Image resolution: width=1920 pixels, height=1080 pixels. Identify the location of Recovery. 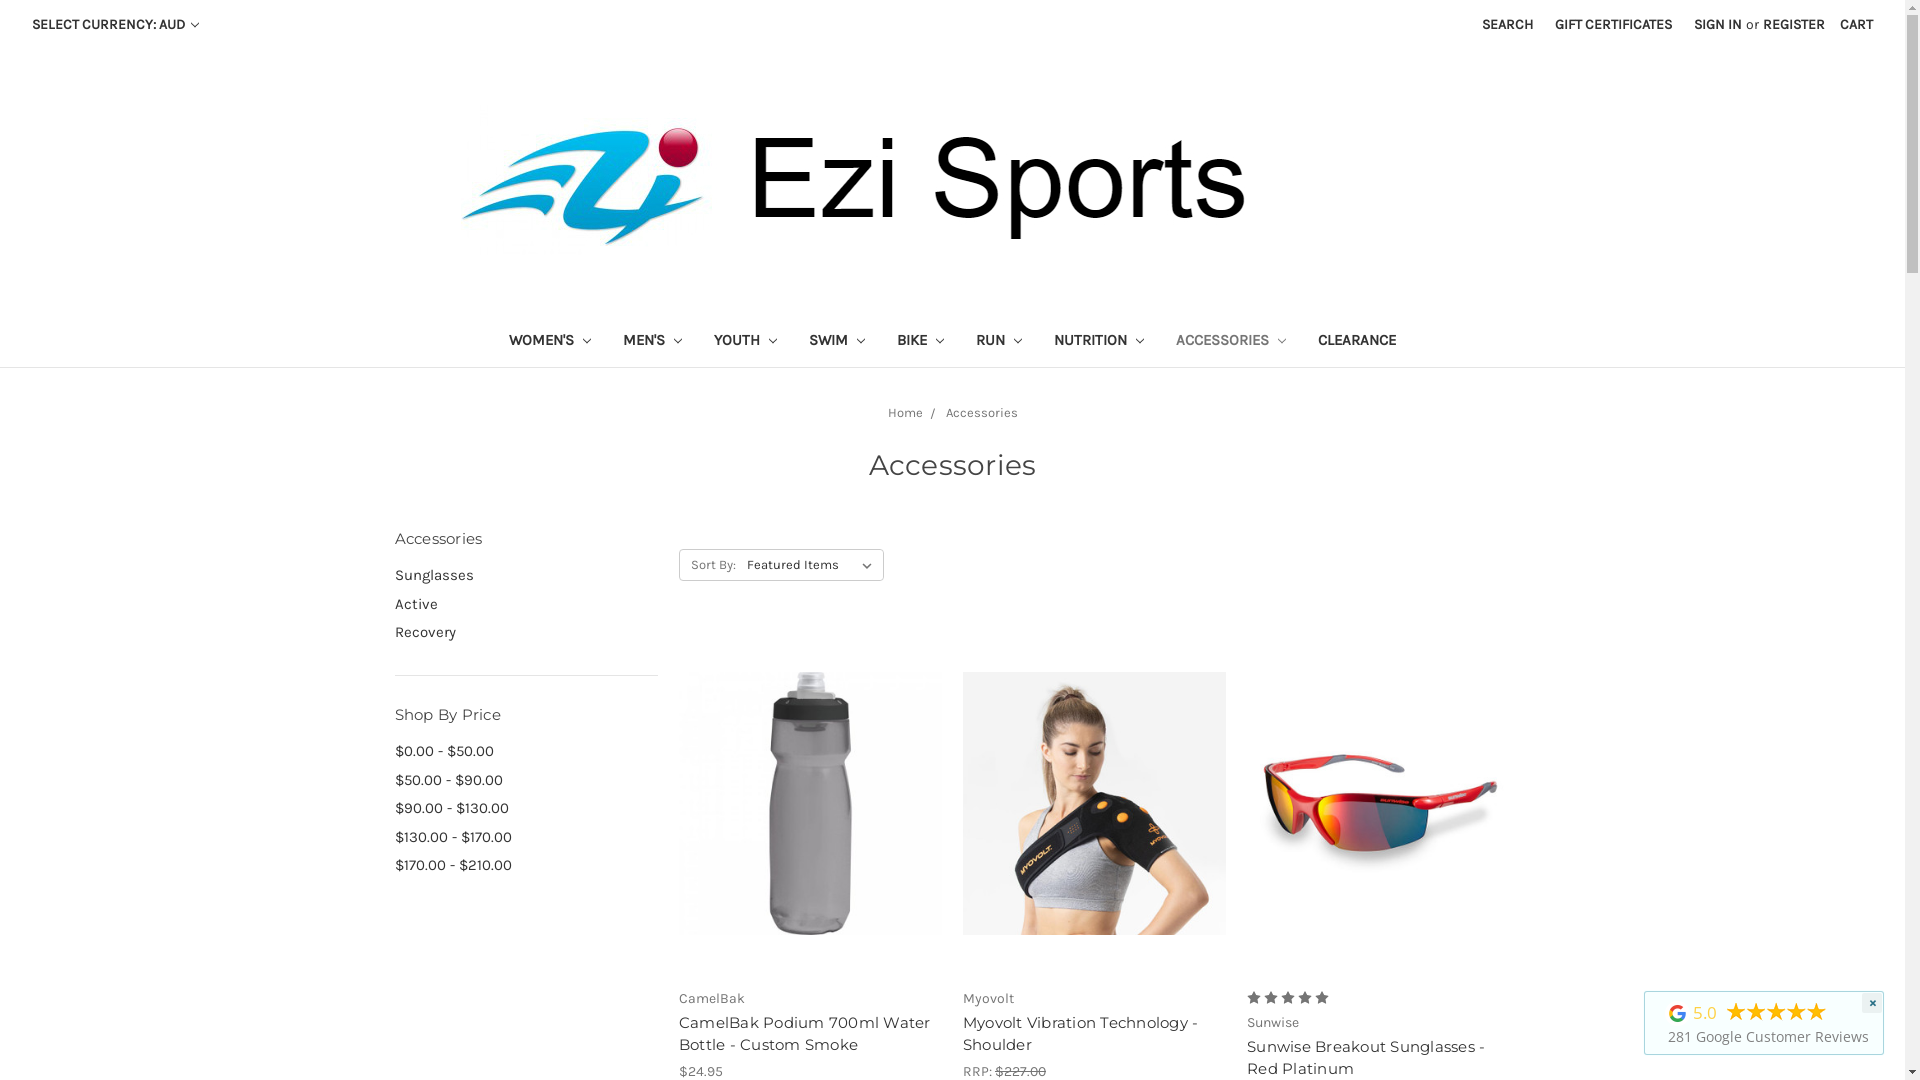
(526, 632).